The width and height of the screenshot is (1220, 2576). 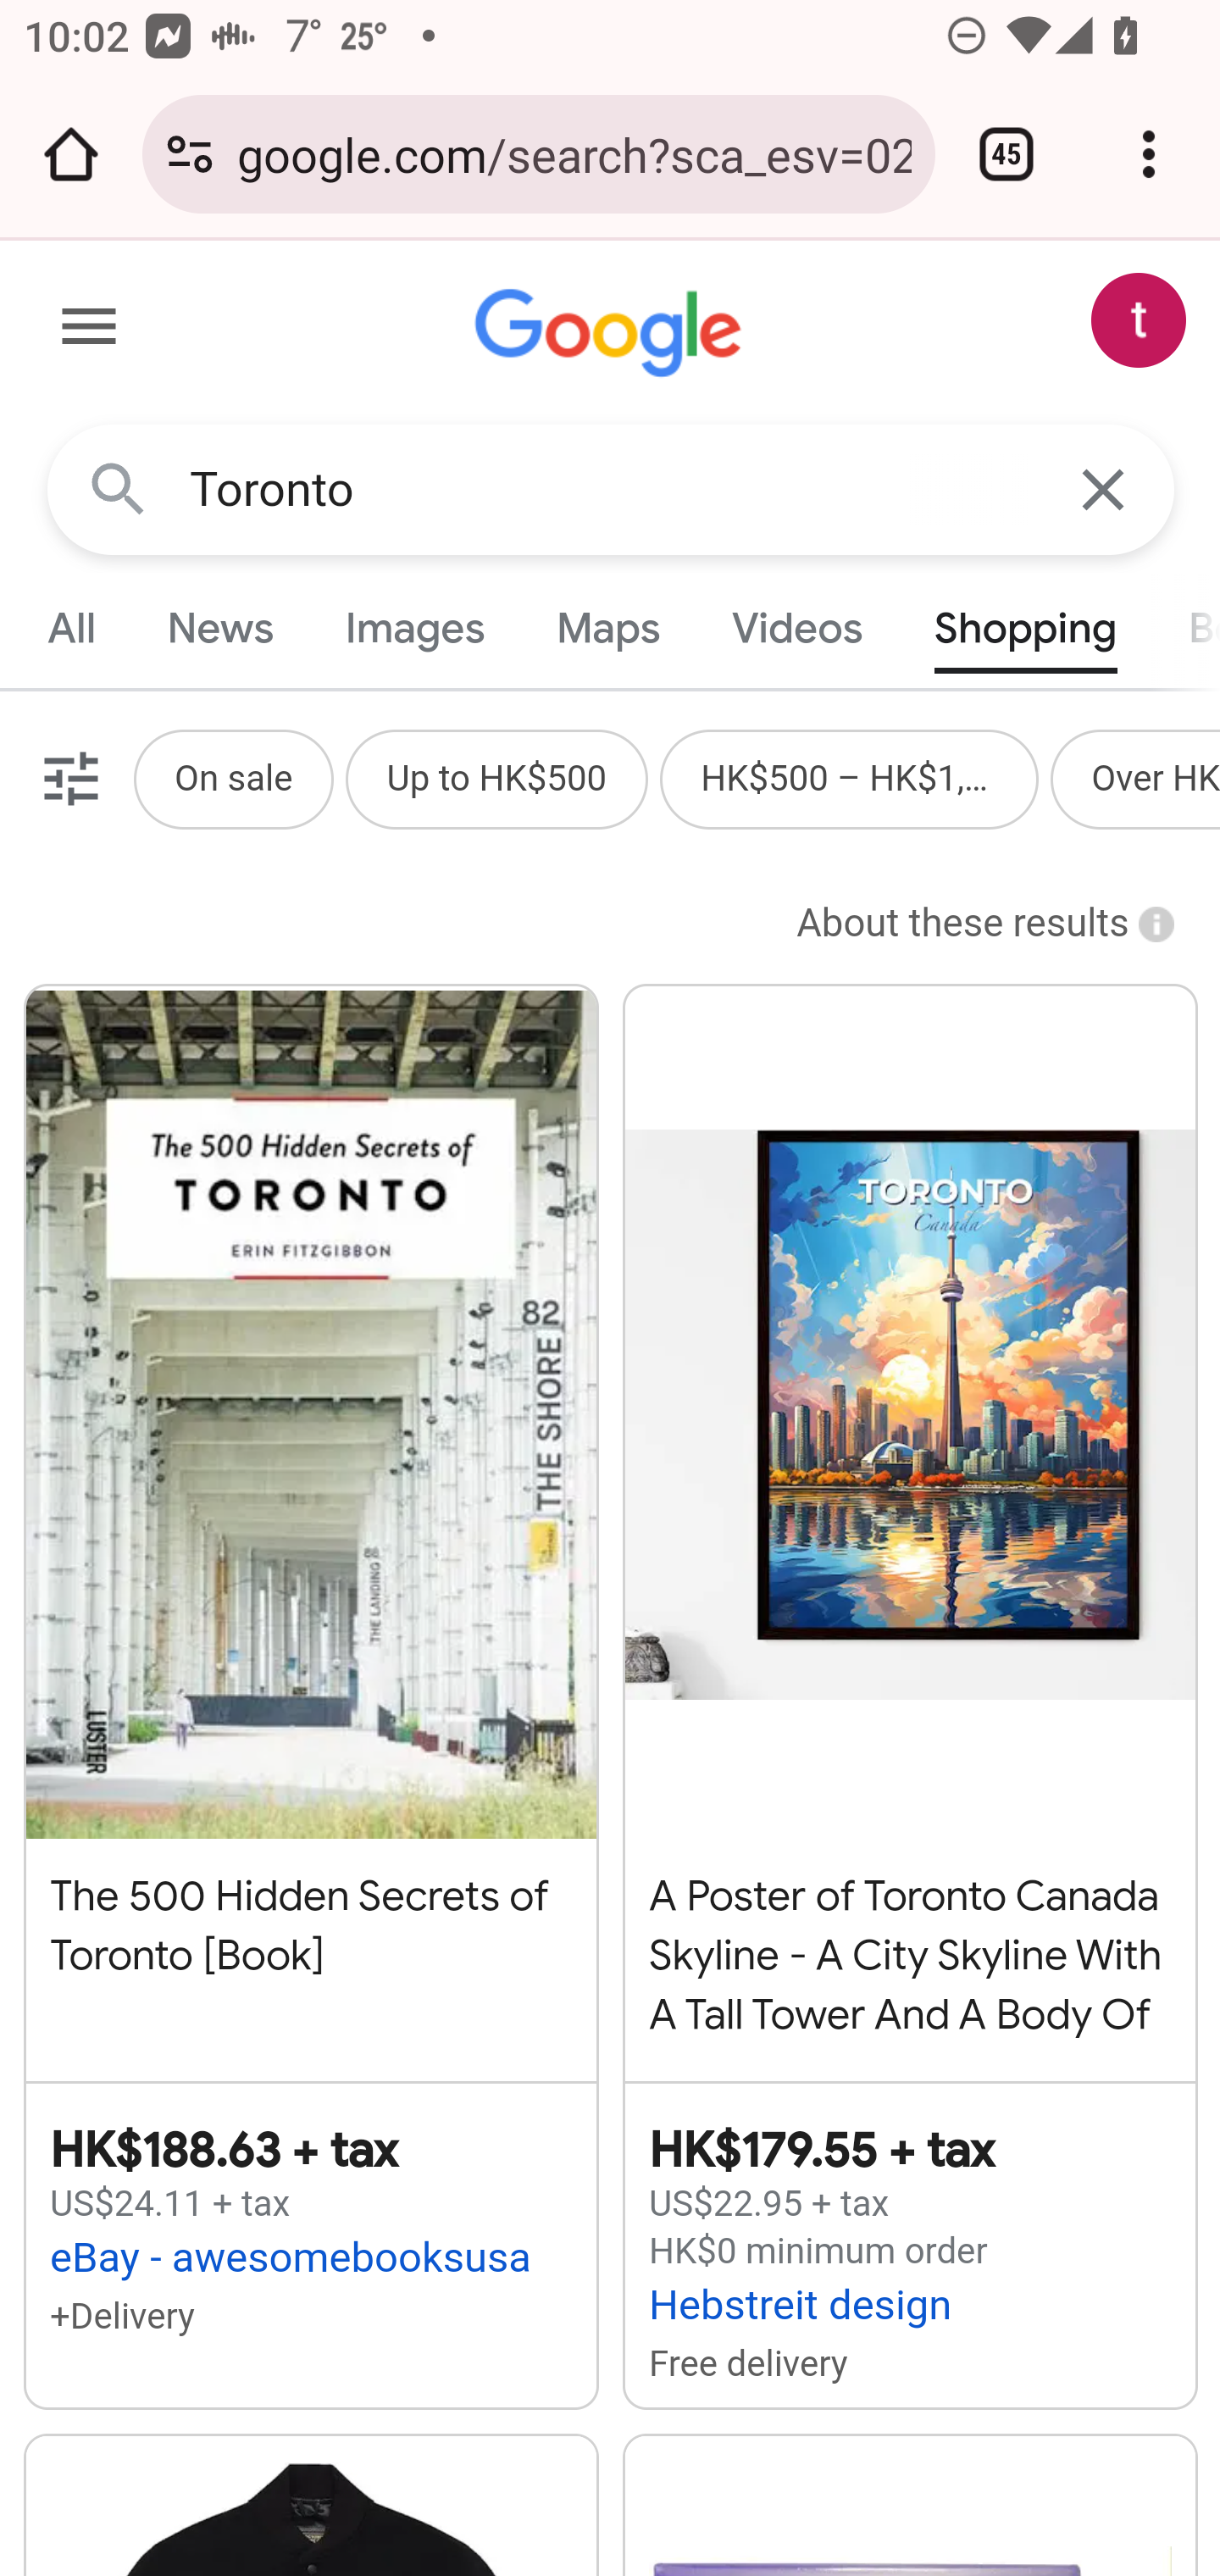 I want to click on Customize and control Google Chrome, so click(x=1149, y=154).